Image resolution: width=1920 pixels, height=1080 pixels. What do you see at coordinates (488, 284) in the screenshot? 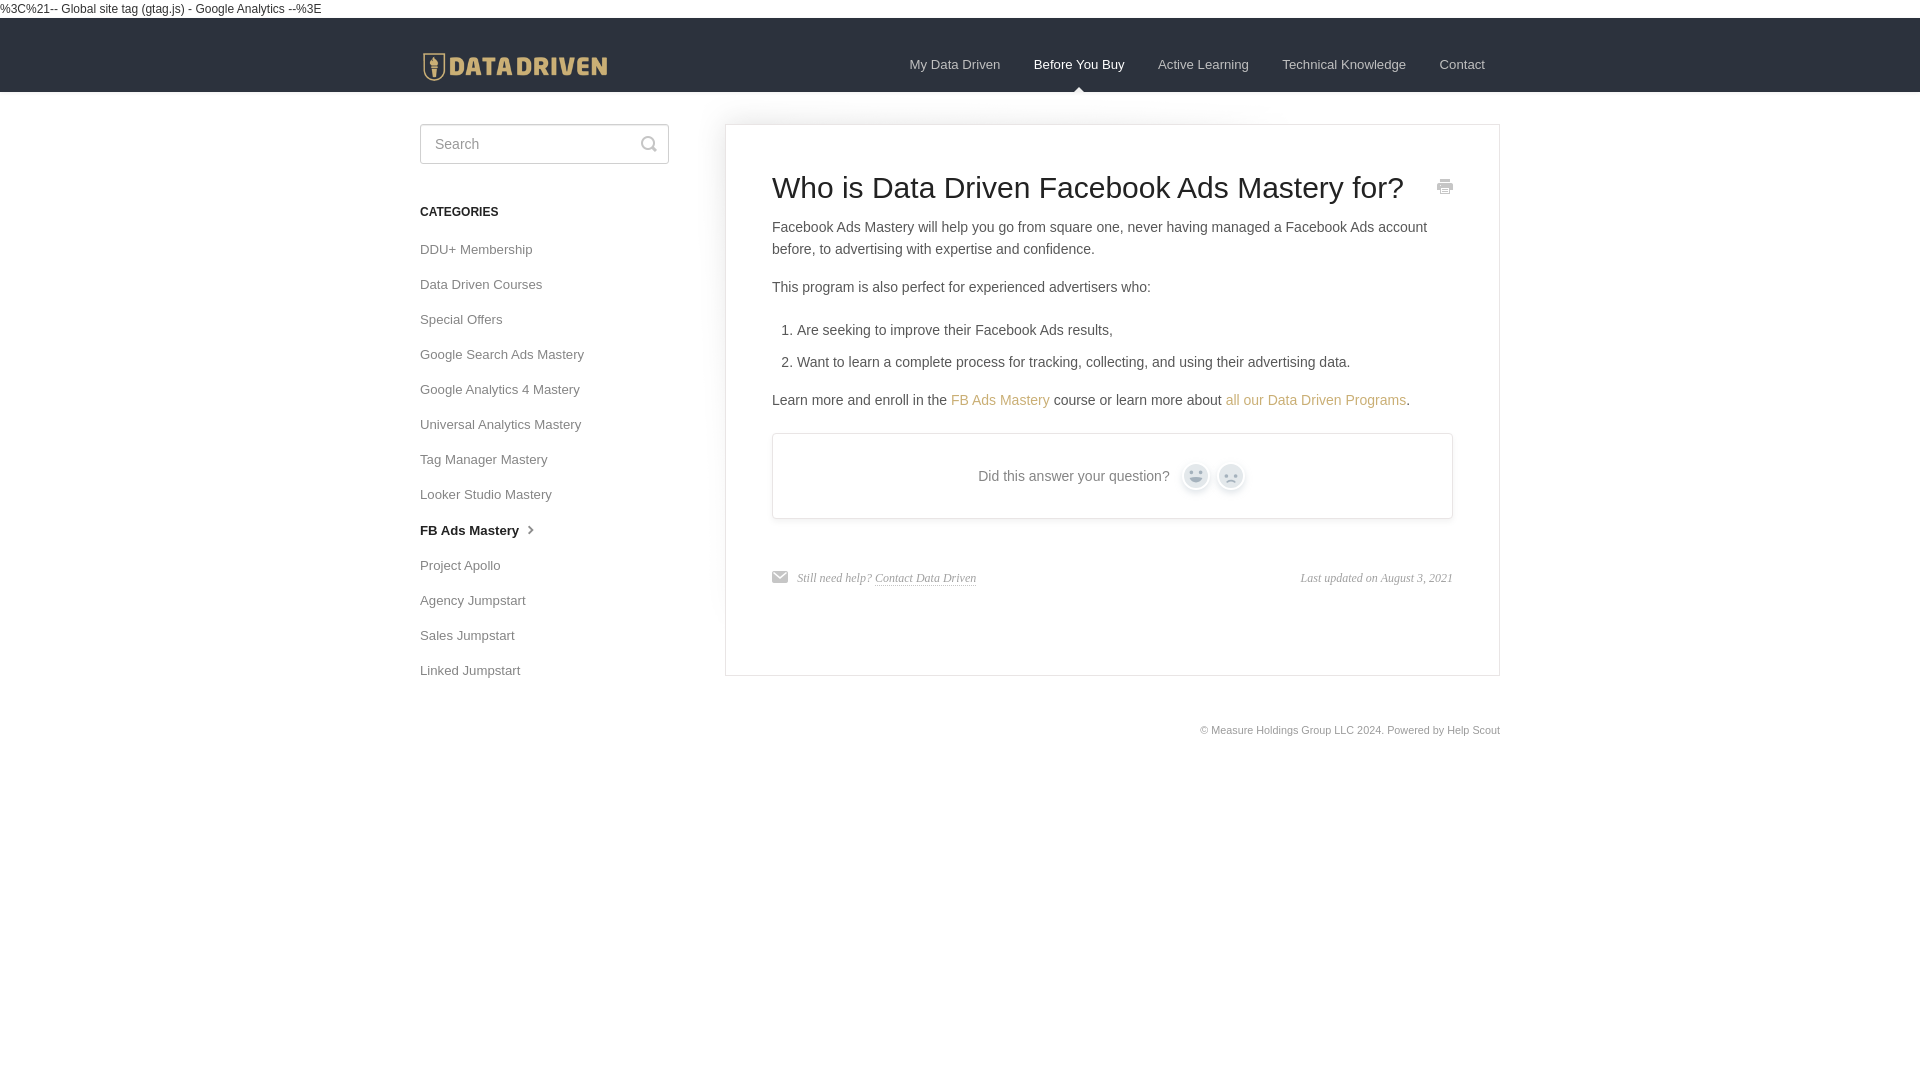
I see `Data Driven Courses` at bounding box center [488, 284].